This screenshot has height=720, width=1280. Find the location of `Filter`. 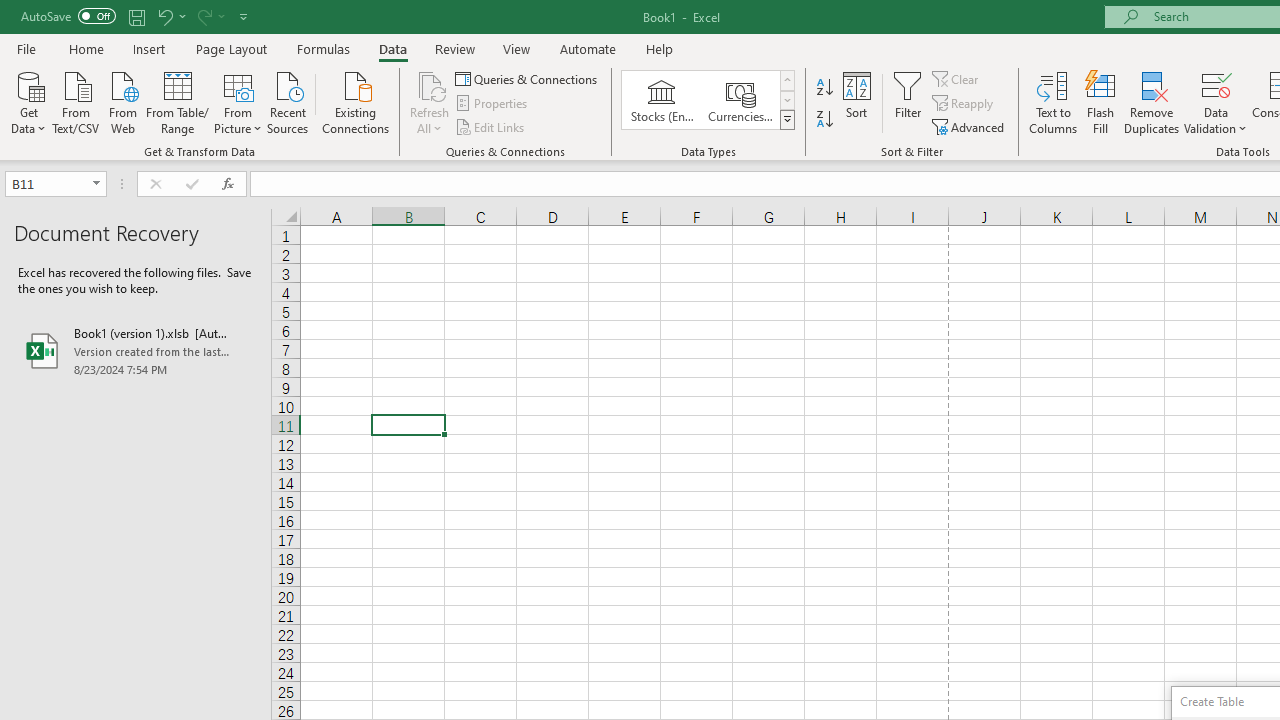

Filter is located at coordinates (908, 102).